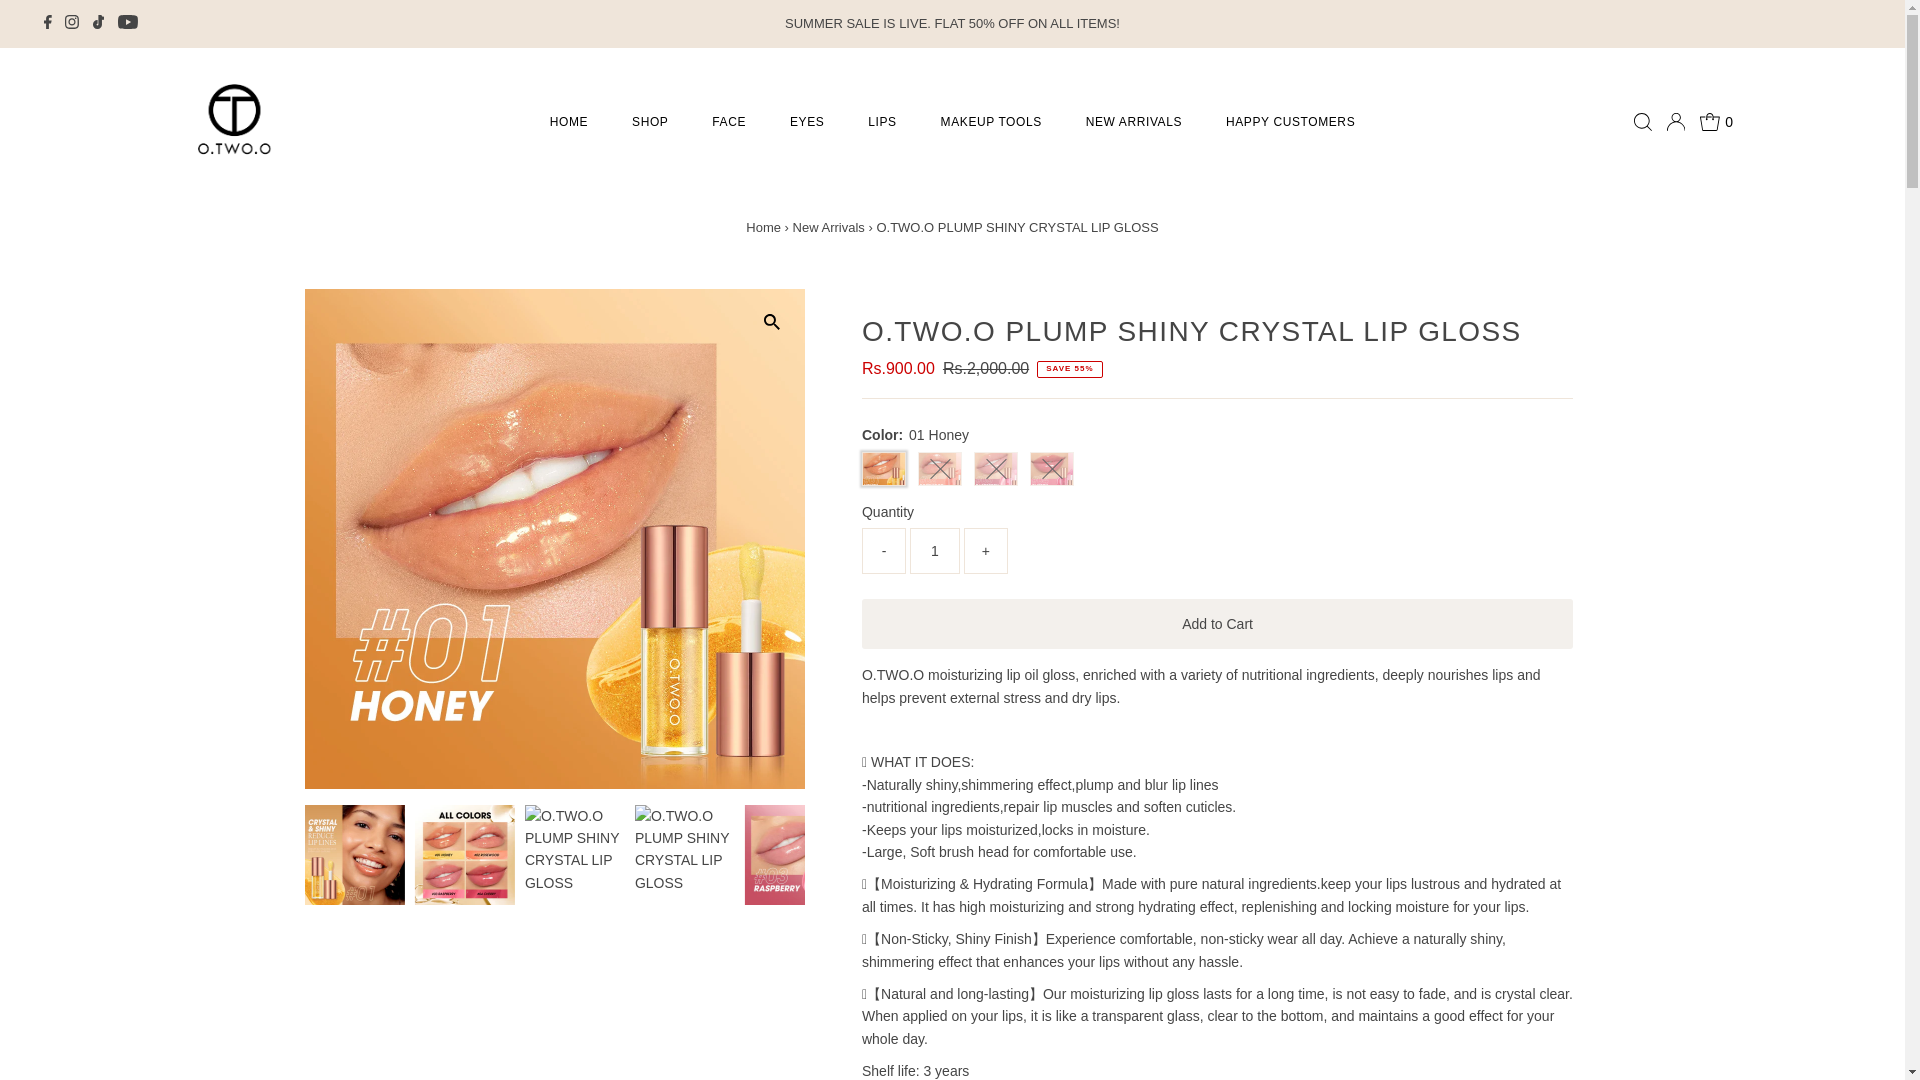 The height and width of the screenshot is (1080, 1920). What do you see at coordinates (772, 322) in the screenshot?
I see `Click to zoom` at bounding box center [772, 322].